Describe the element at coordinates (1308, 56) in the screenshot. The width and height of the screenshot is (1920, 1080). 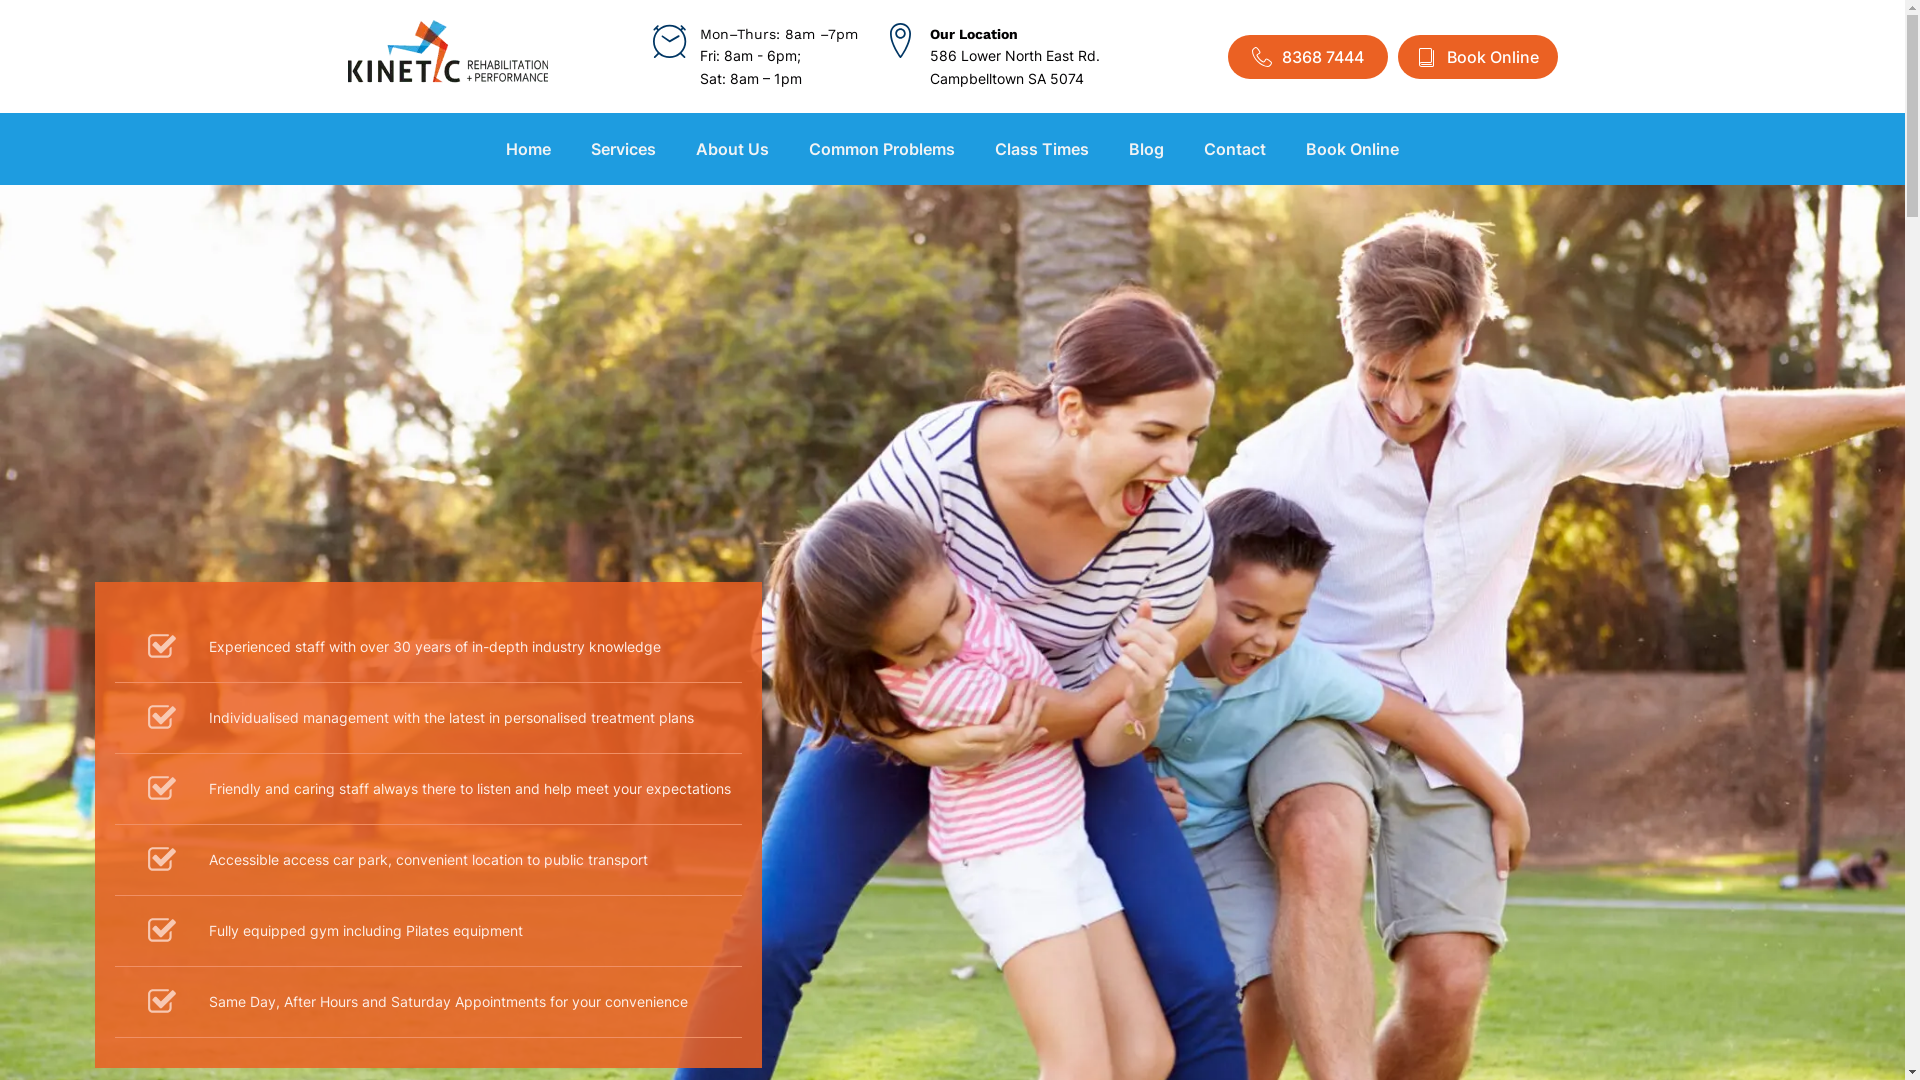
I see `8368 7444` at that location.